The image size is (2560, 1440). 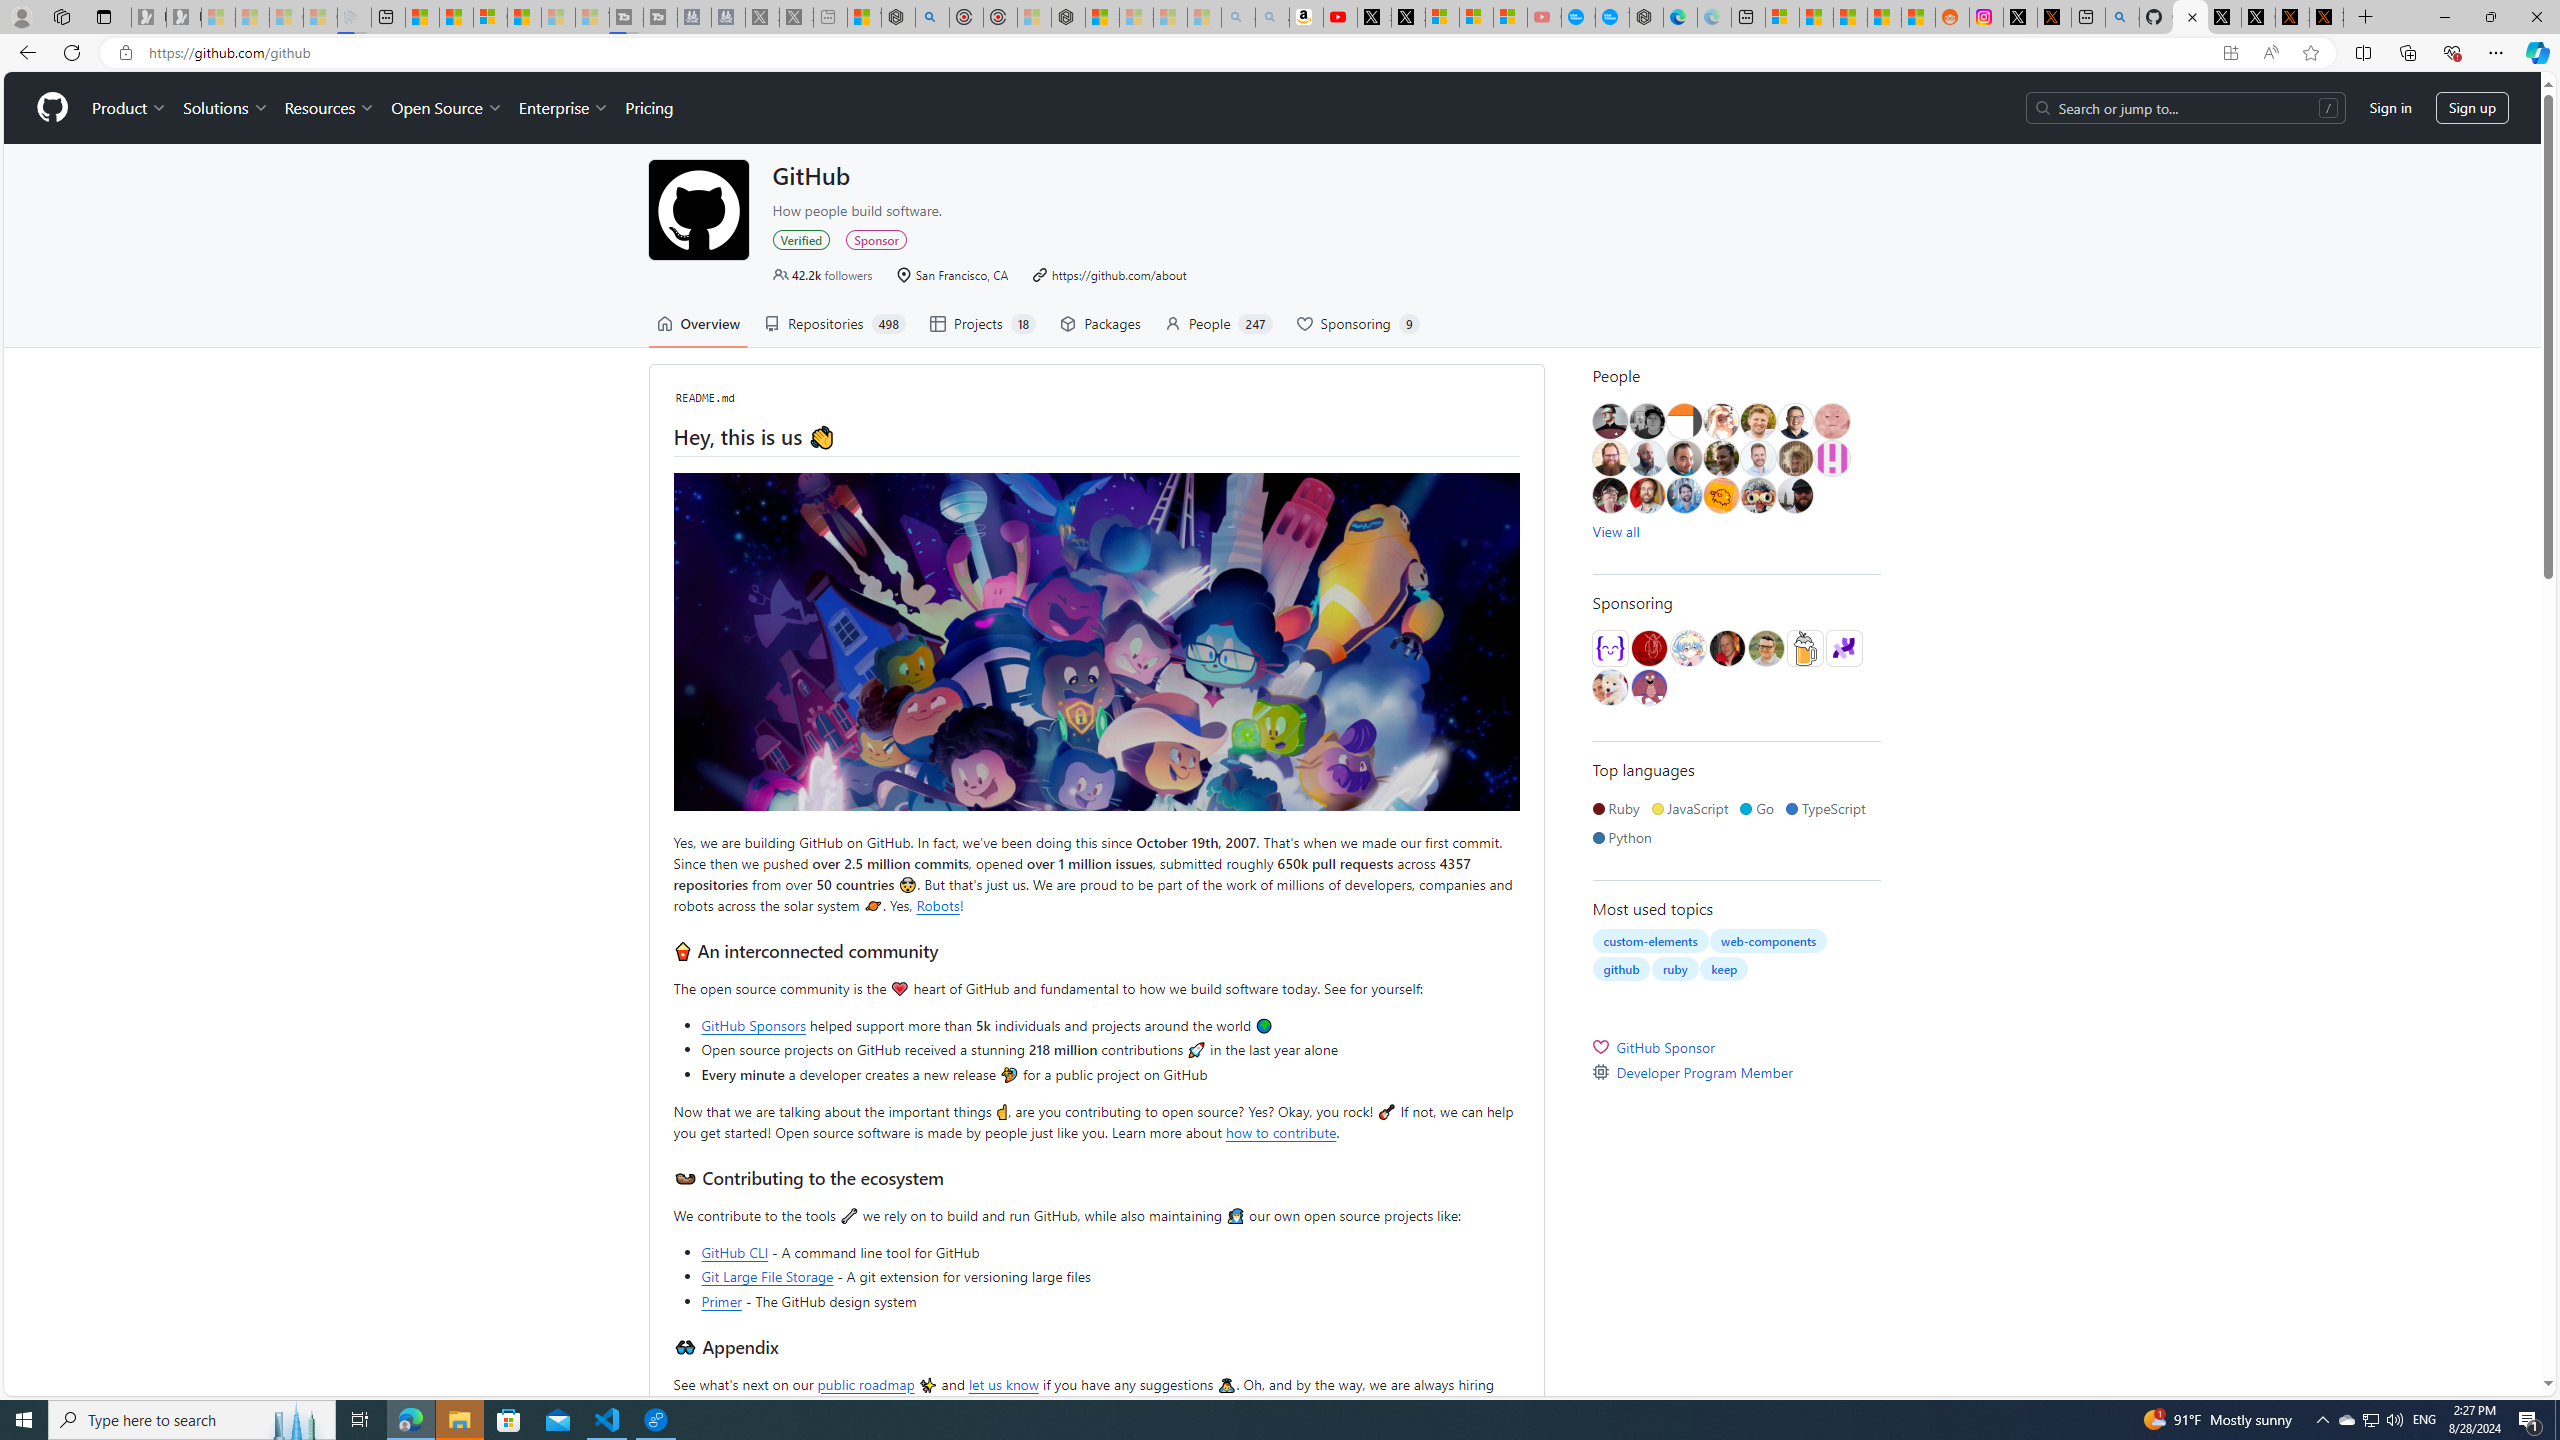 What do you see at coordinates (1832, 458) in the screenshot?
I see `@sbryant` at bounding box center [1832, 458].